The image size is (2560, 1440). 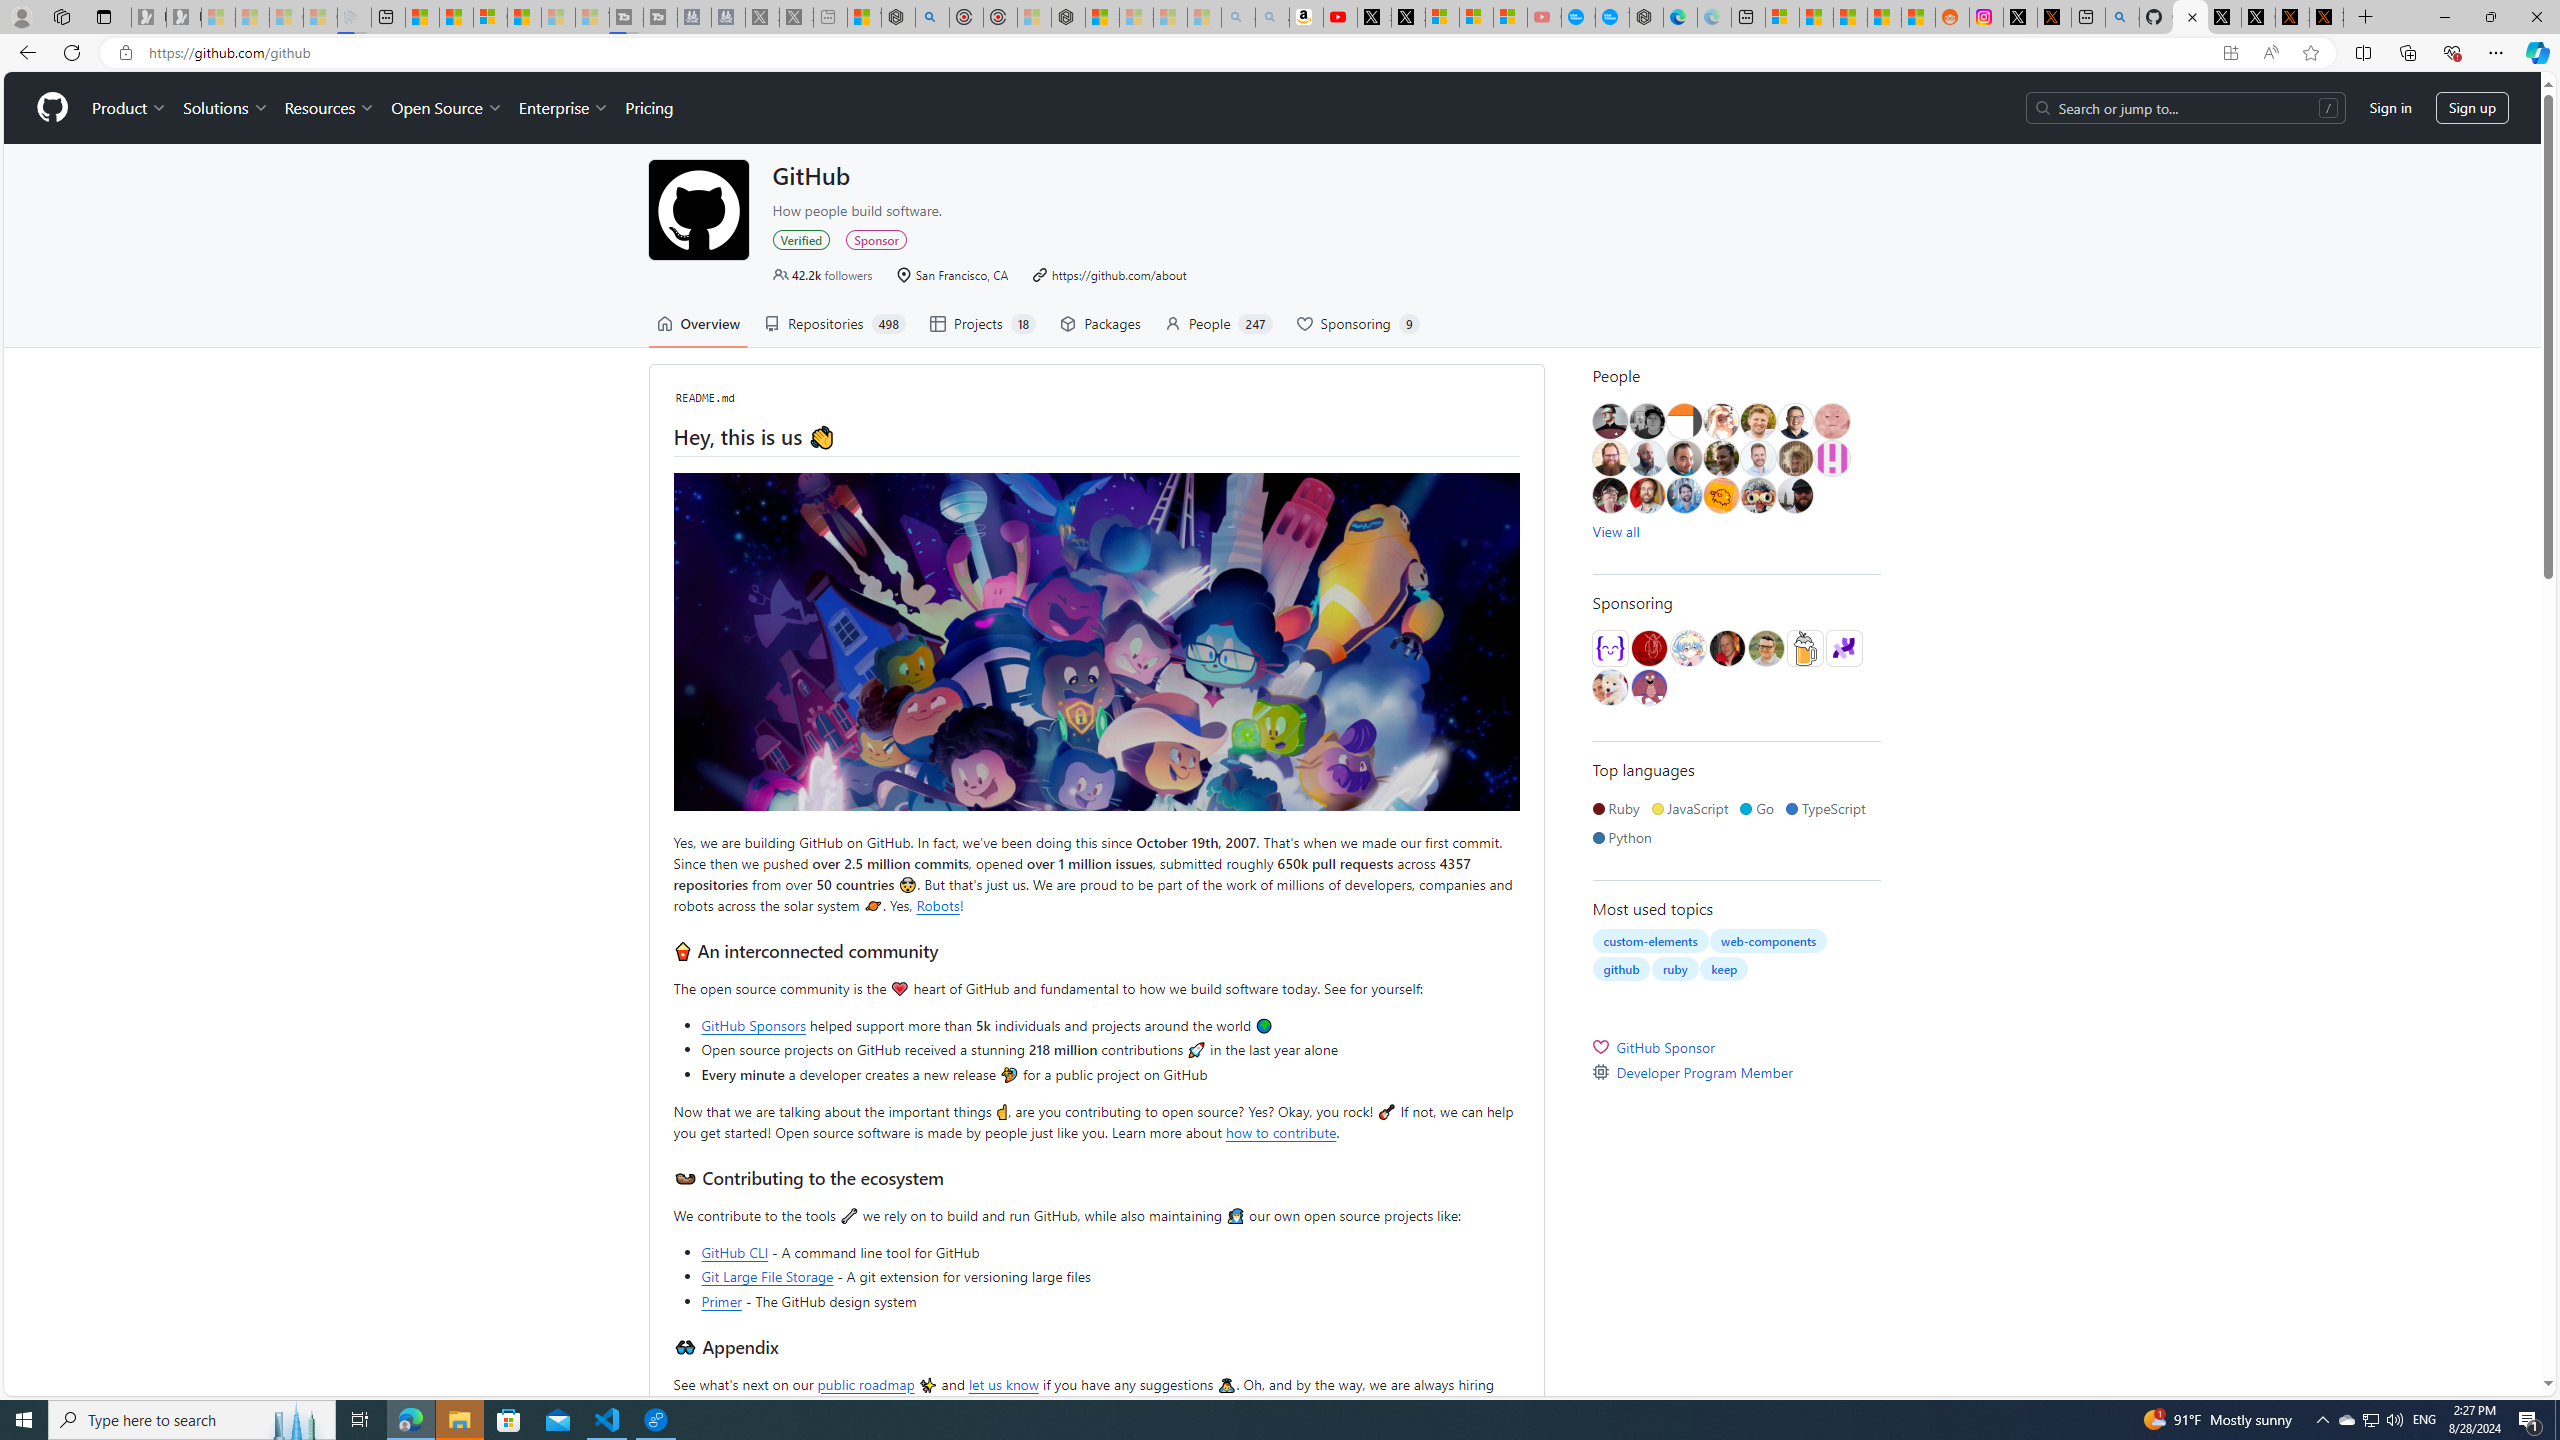 What do you see at coordinates (1832, 458) in the screenshot?
I see `@sbryant` at bounding box center [1832, 458].